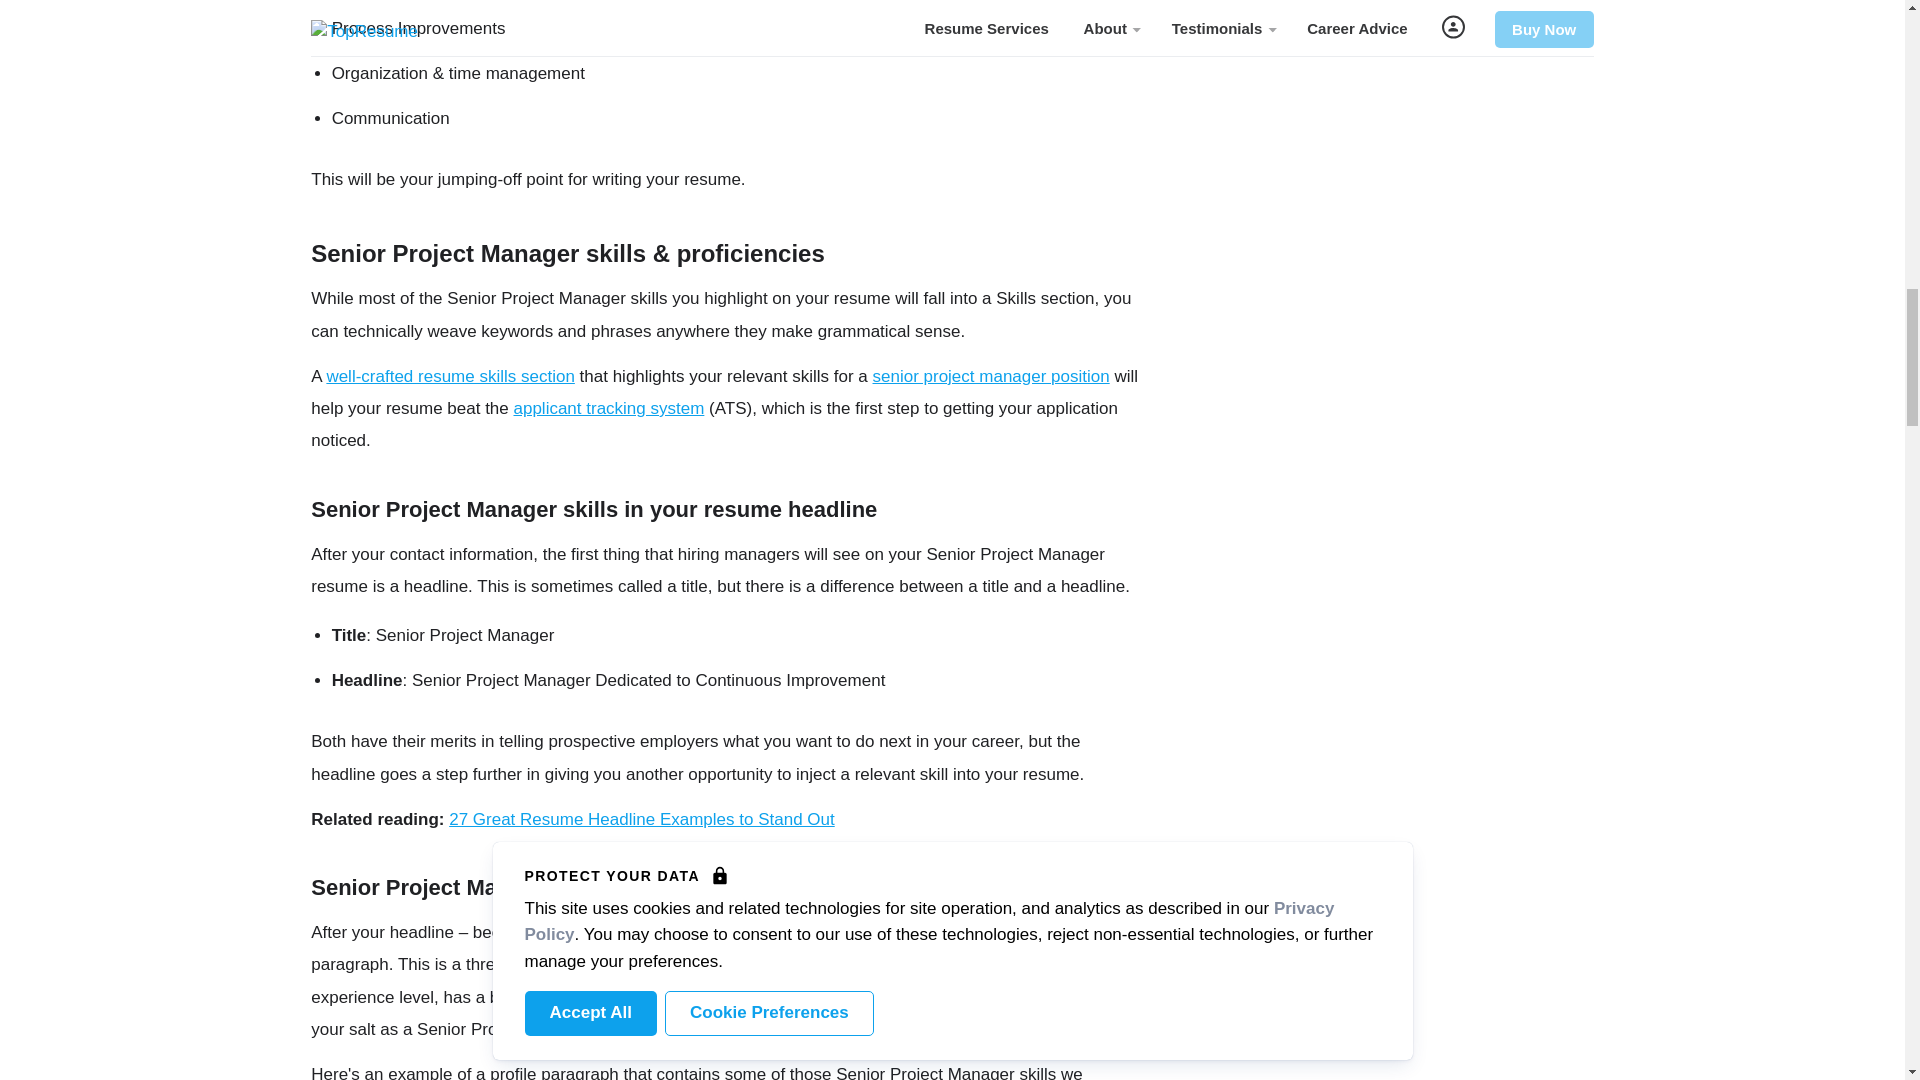 This screenshot has height=1080, width=1920. Describe the element at coordinates (990, 376) in the screenshot. I see `senior project manager position` at that location.